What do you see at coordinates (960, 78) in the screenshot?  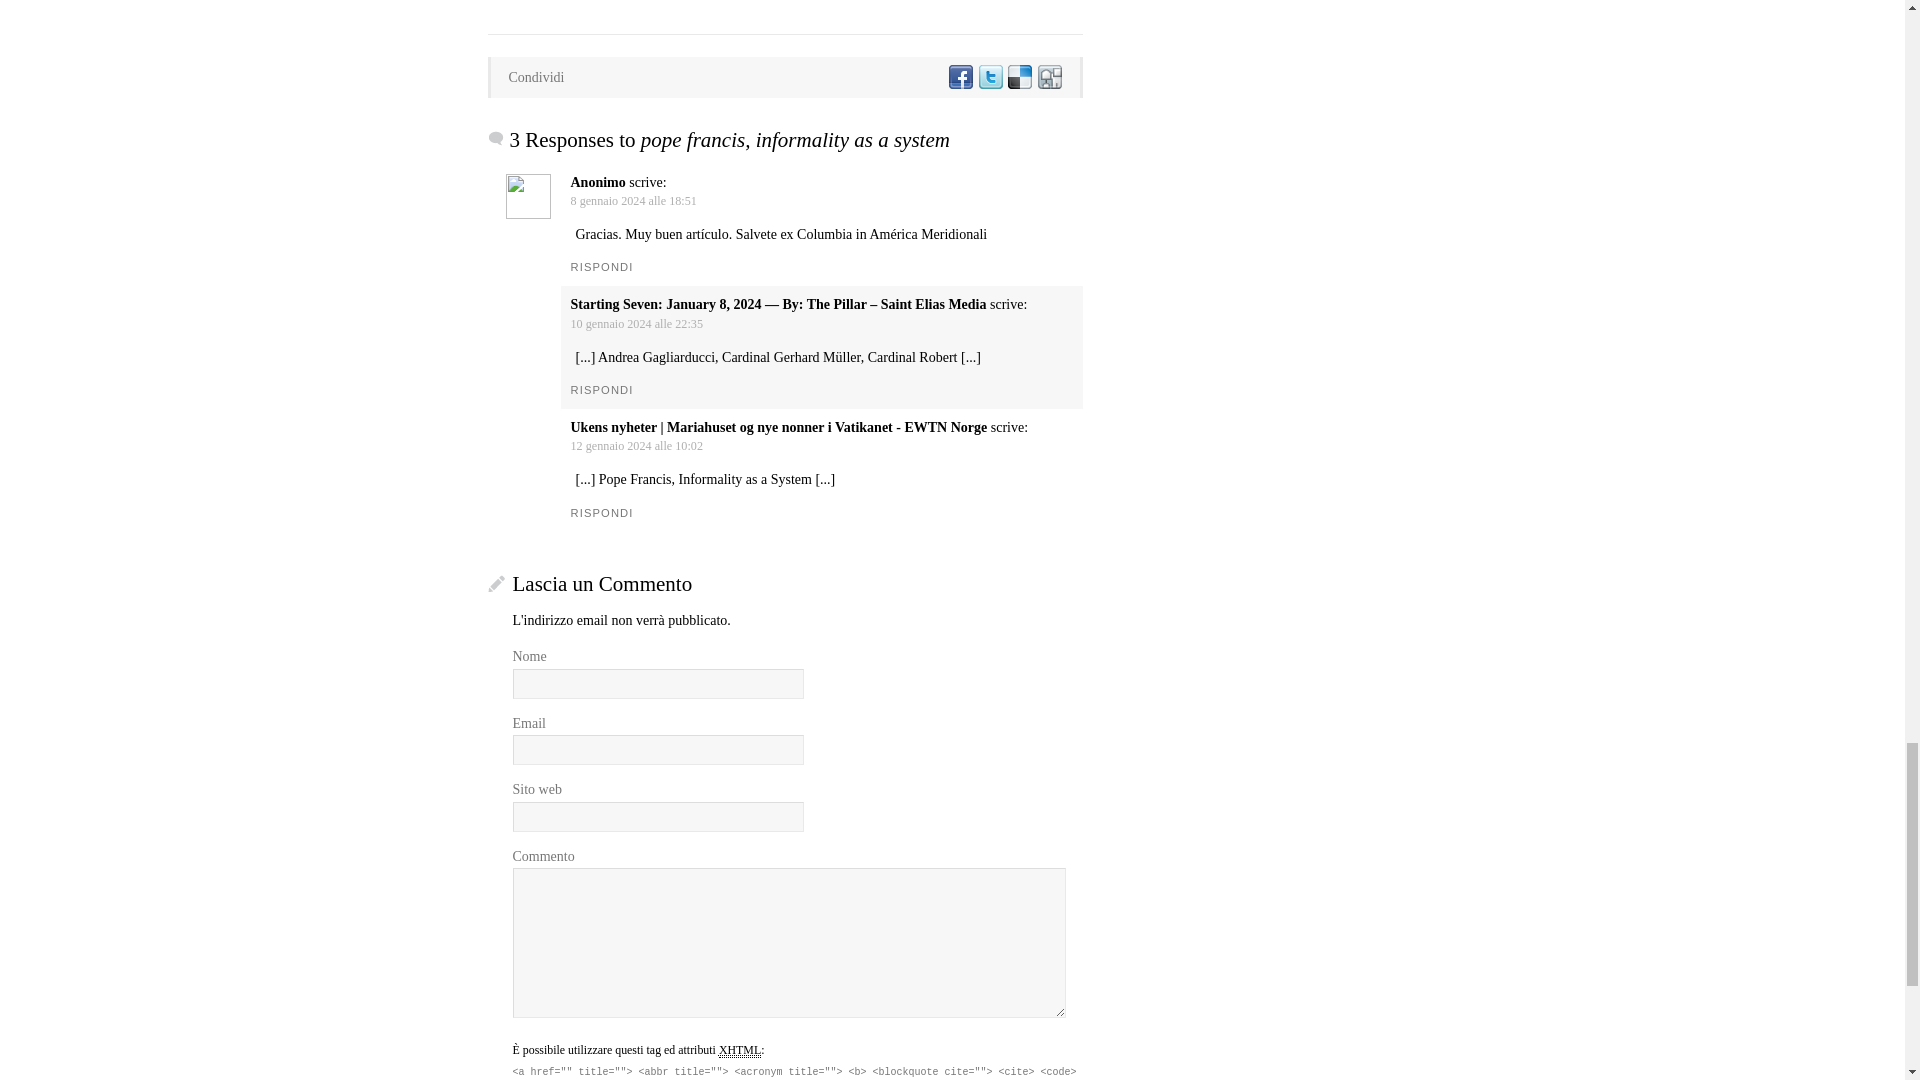 I see `Share on Facebook` at bounding box center [960, 78].